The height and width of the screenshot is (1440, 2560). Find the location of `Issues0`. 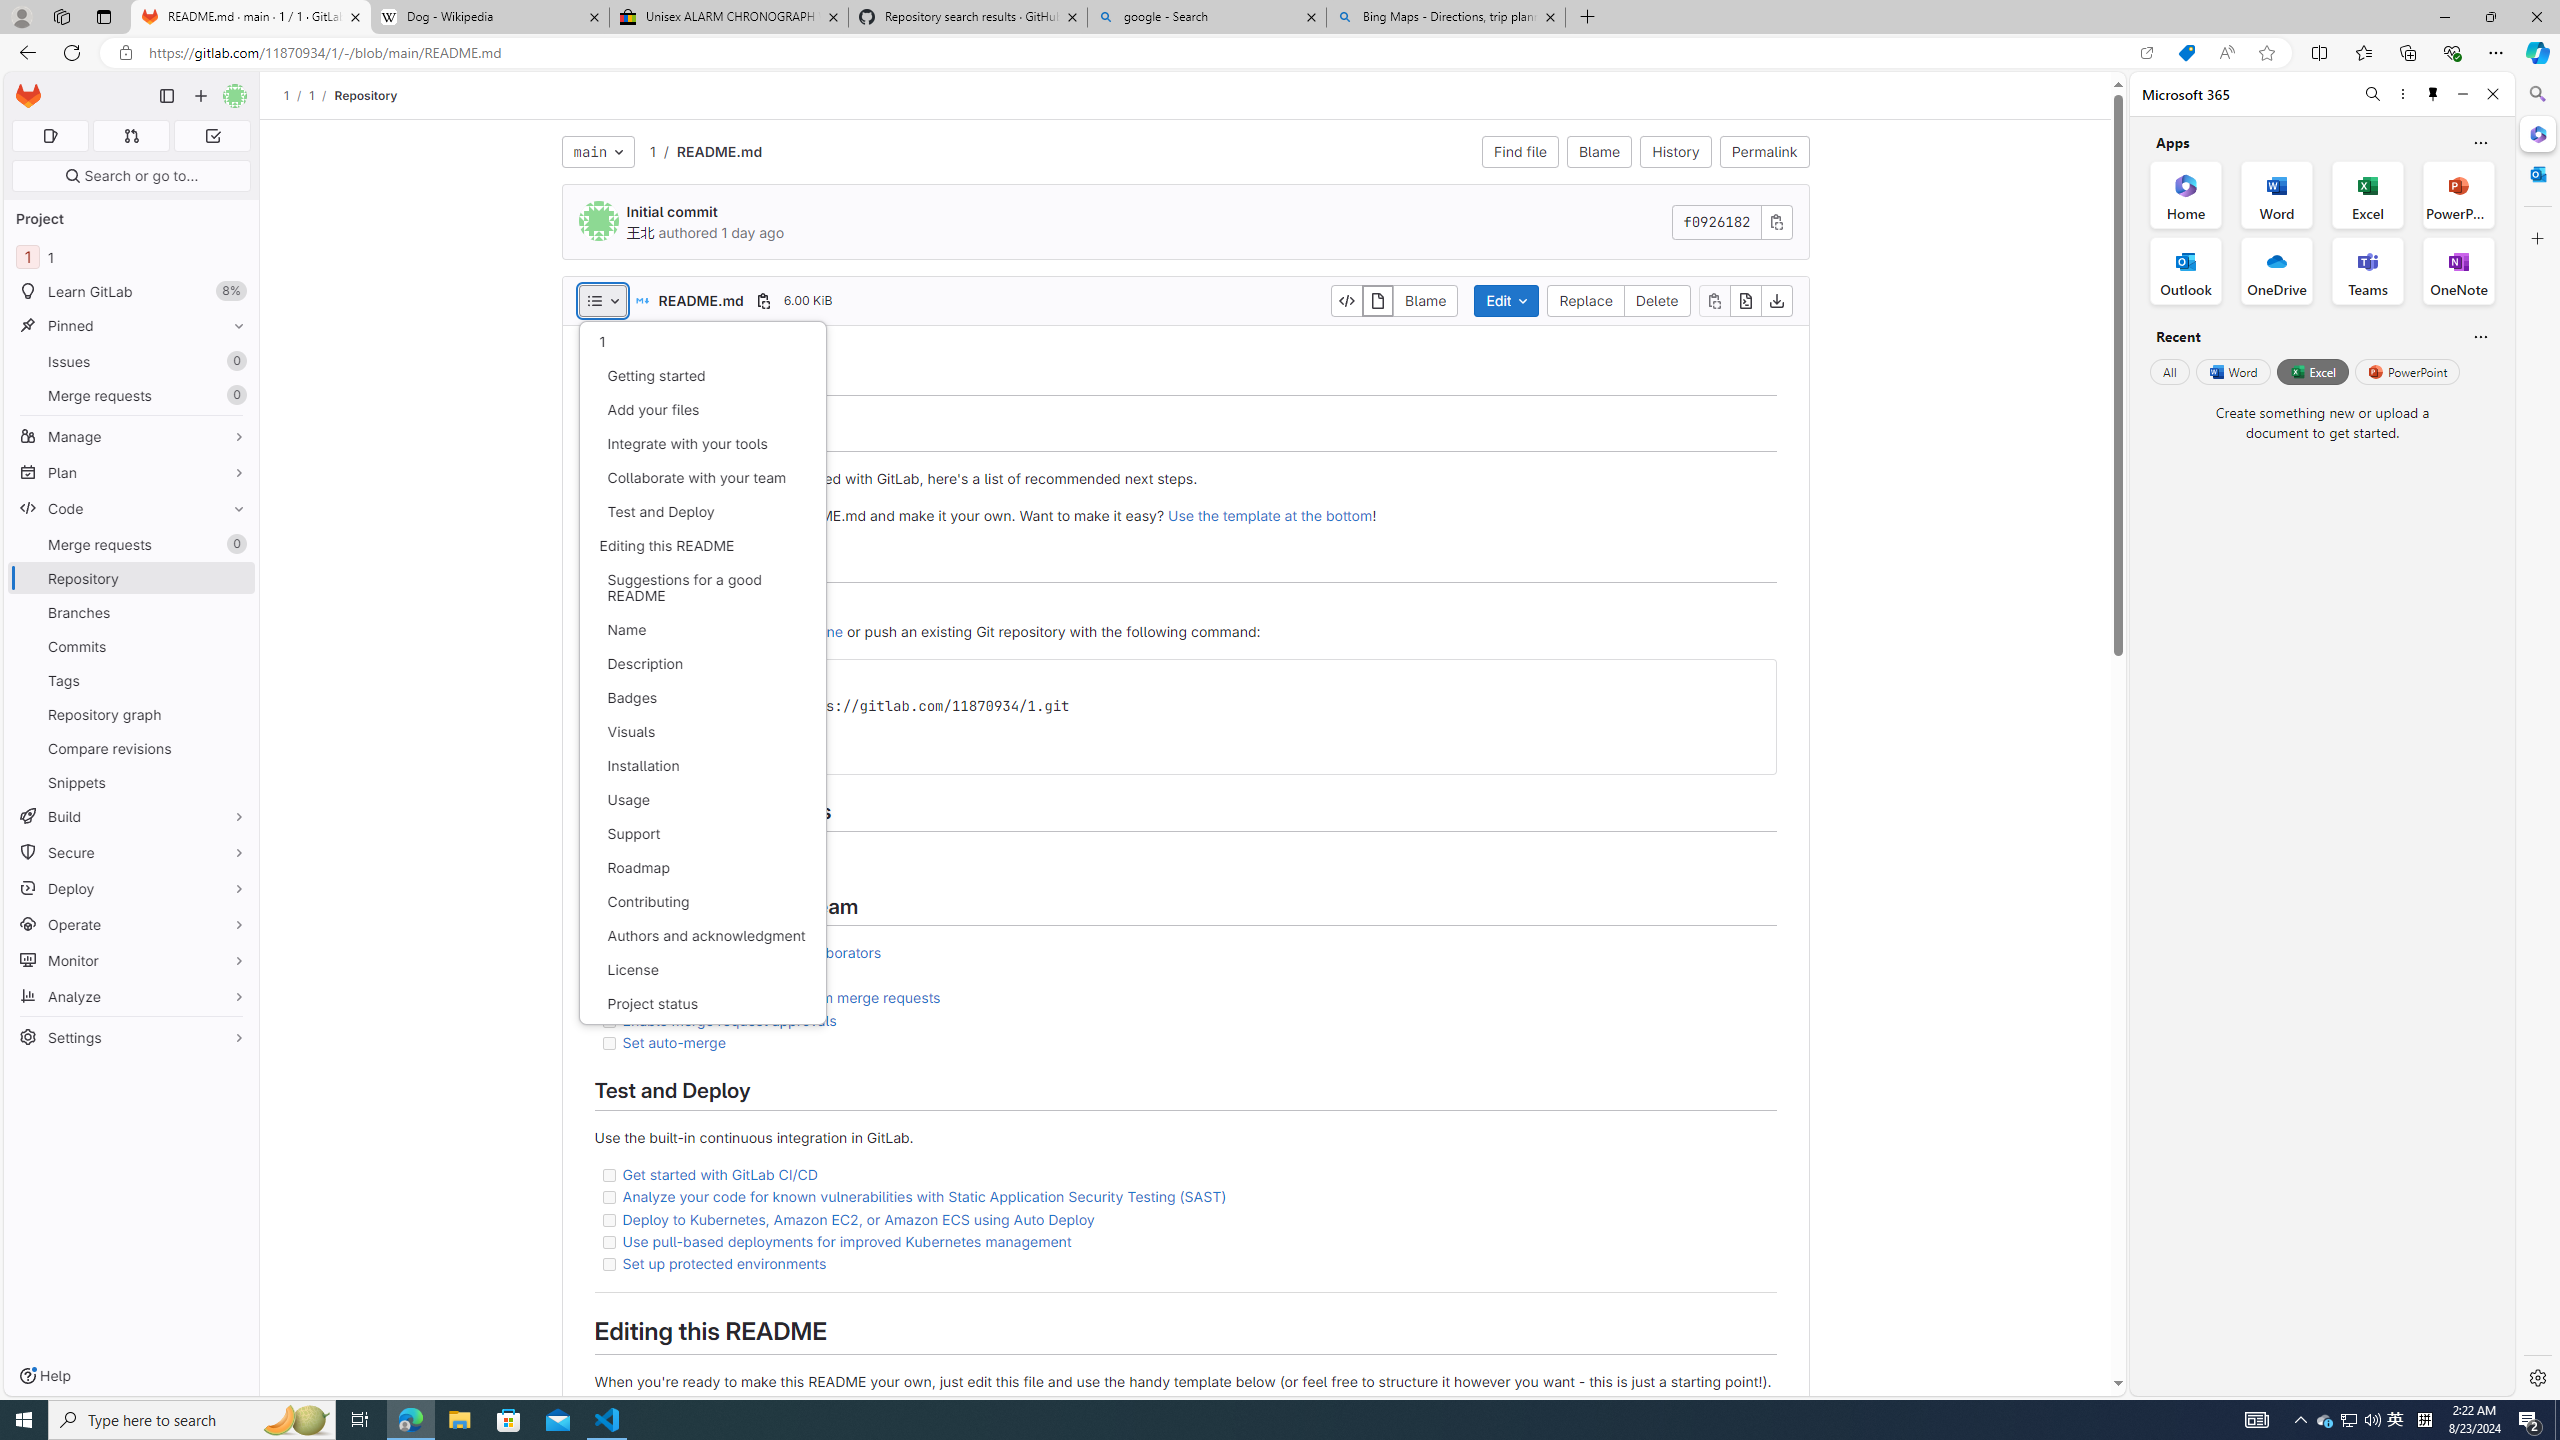

Issues0 is located at coordinates (132, 361).